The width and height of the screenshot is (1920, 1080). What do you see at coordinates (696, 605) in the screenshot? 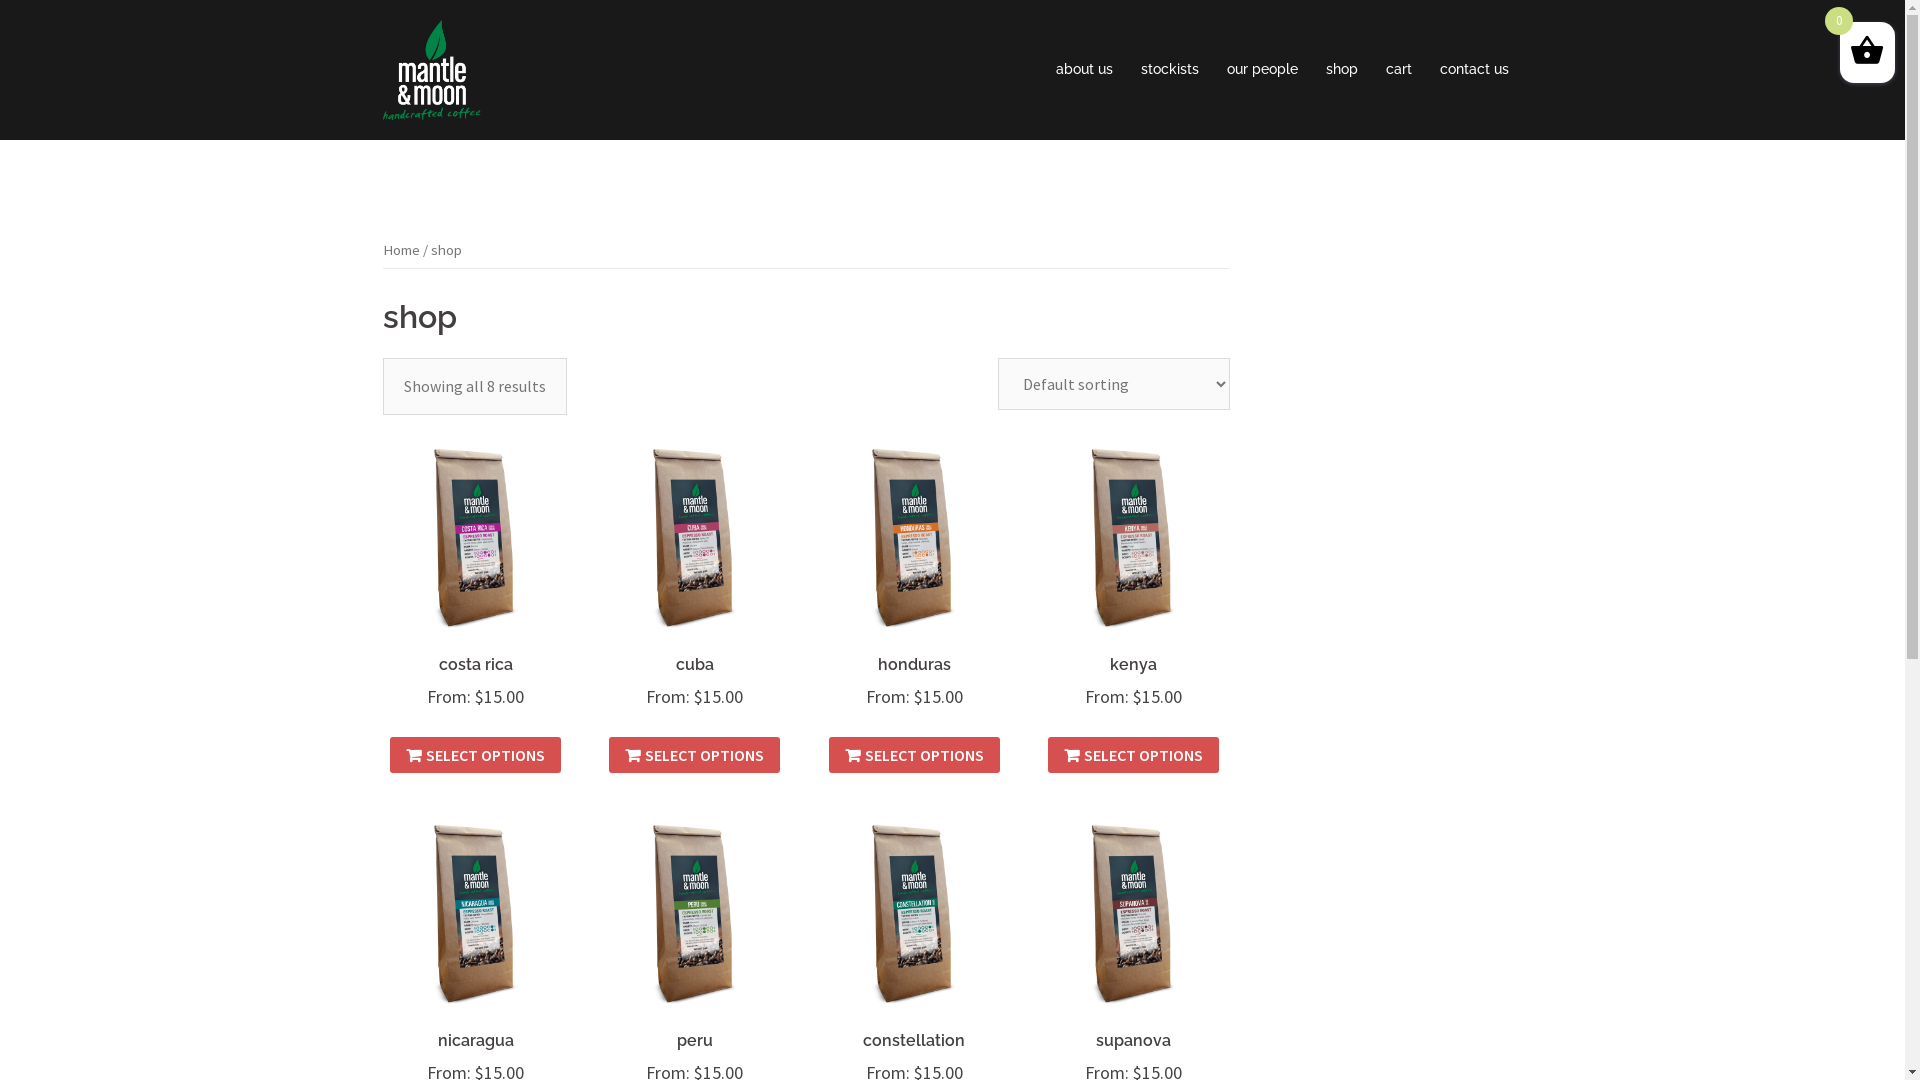
I see `cuba
From: $15.00` at bounding box center [696, 605].